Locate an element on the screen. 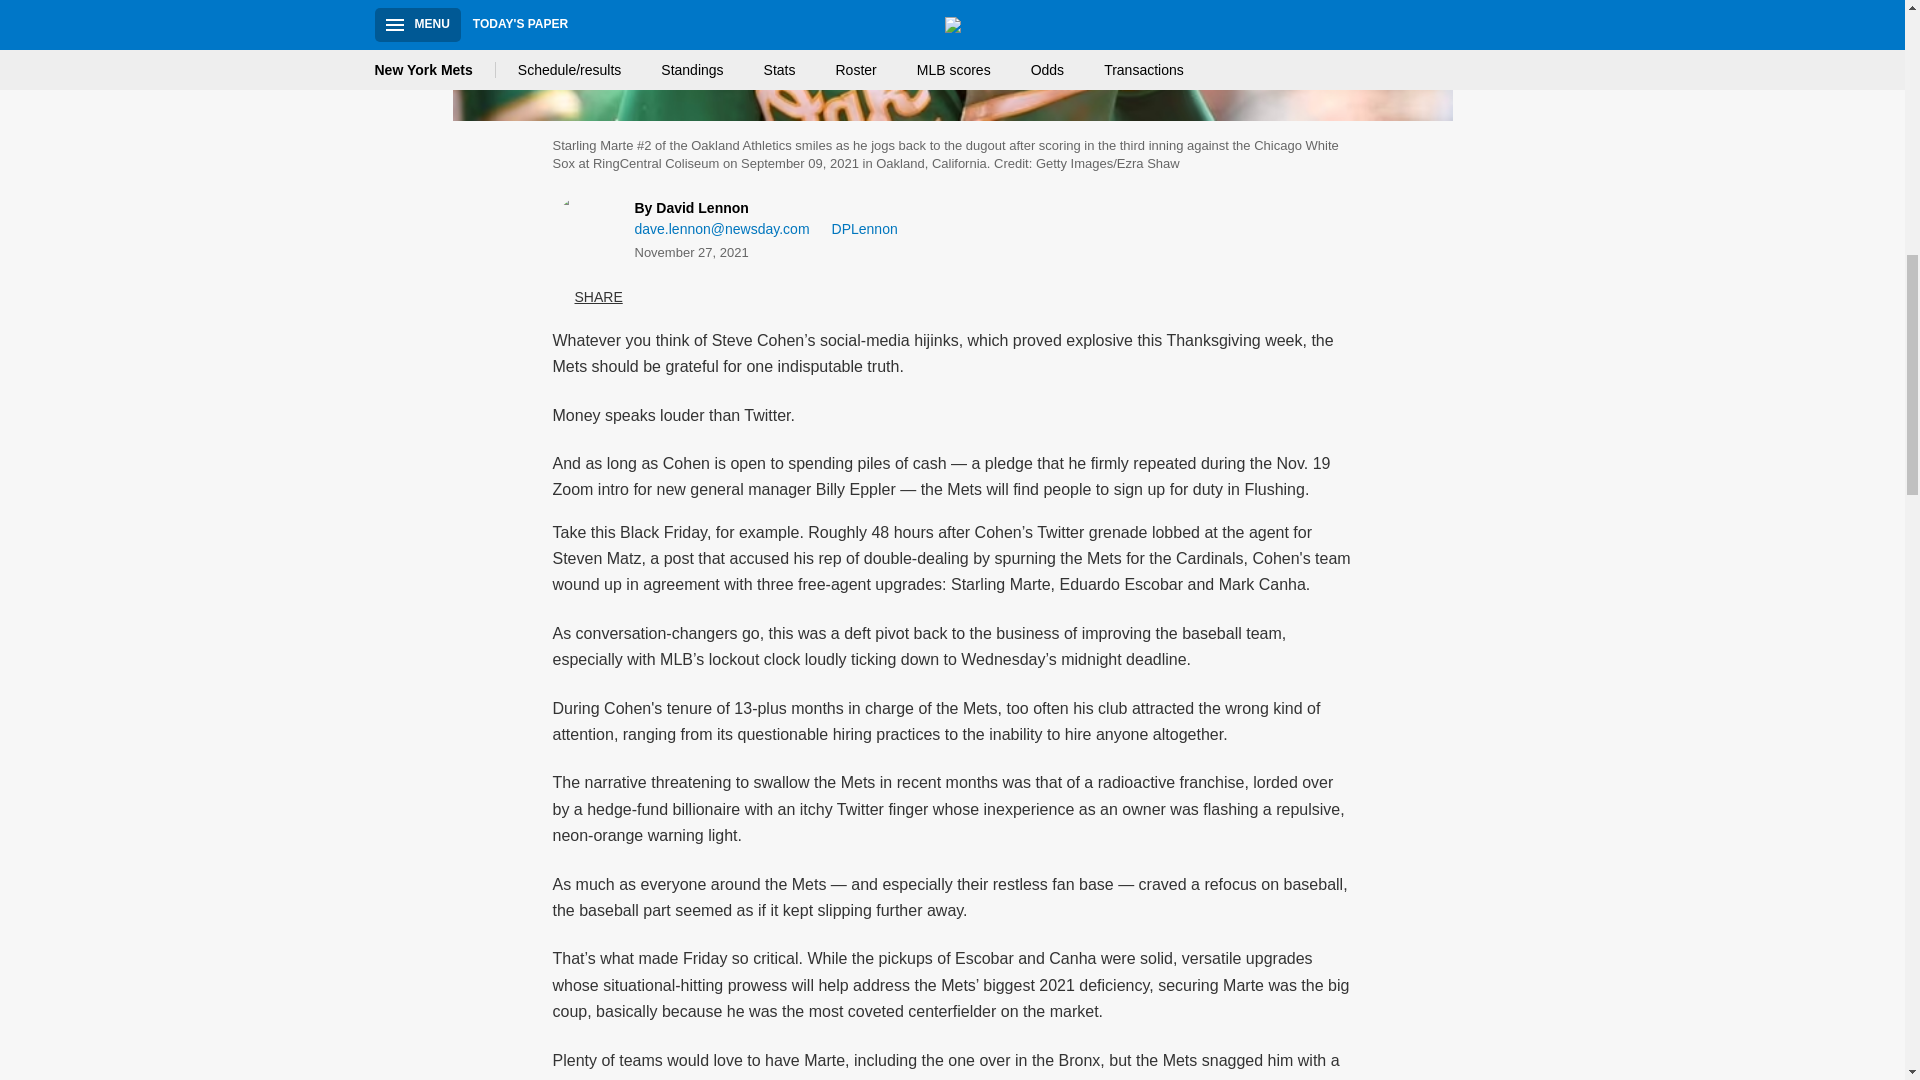 The width and height of the screenshot is (1920, 1080). Read in the app is located at coordinates (314, 932).